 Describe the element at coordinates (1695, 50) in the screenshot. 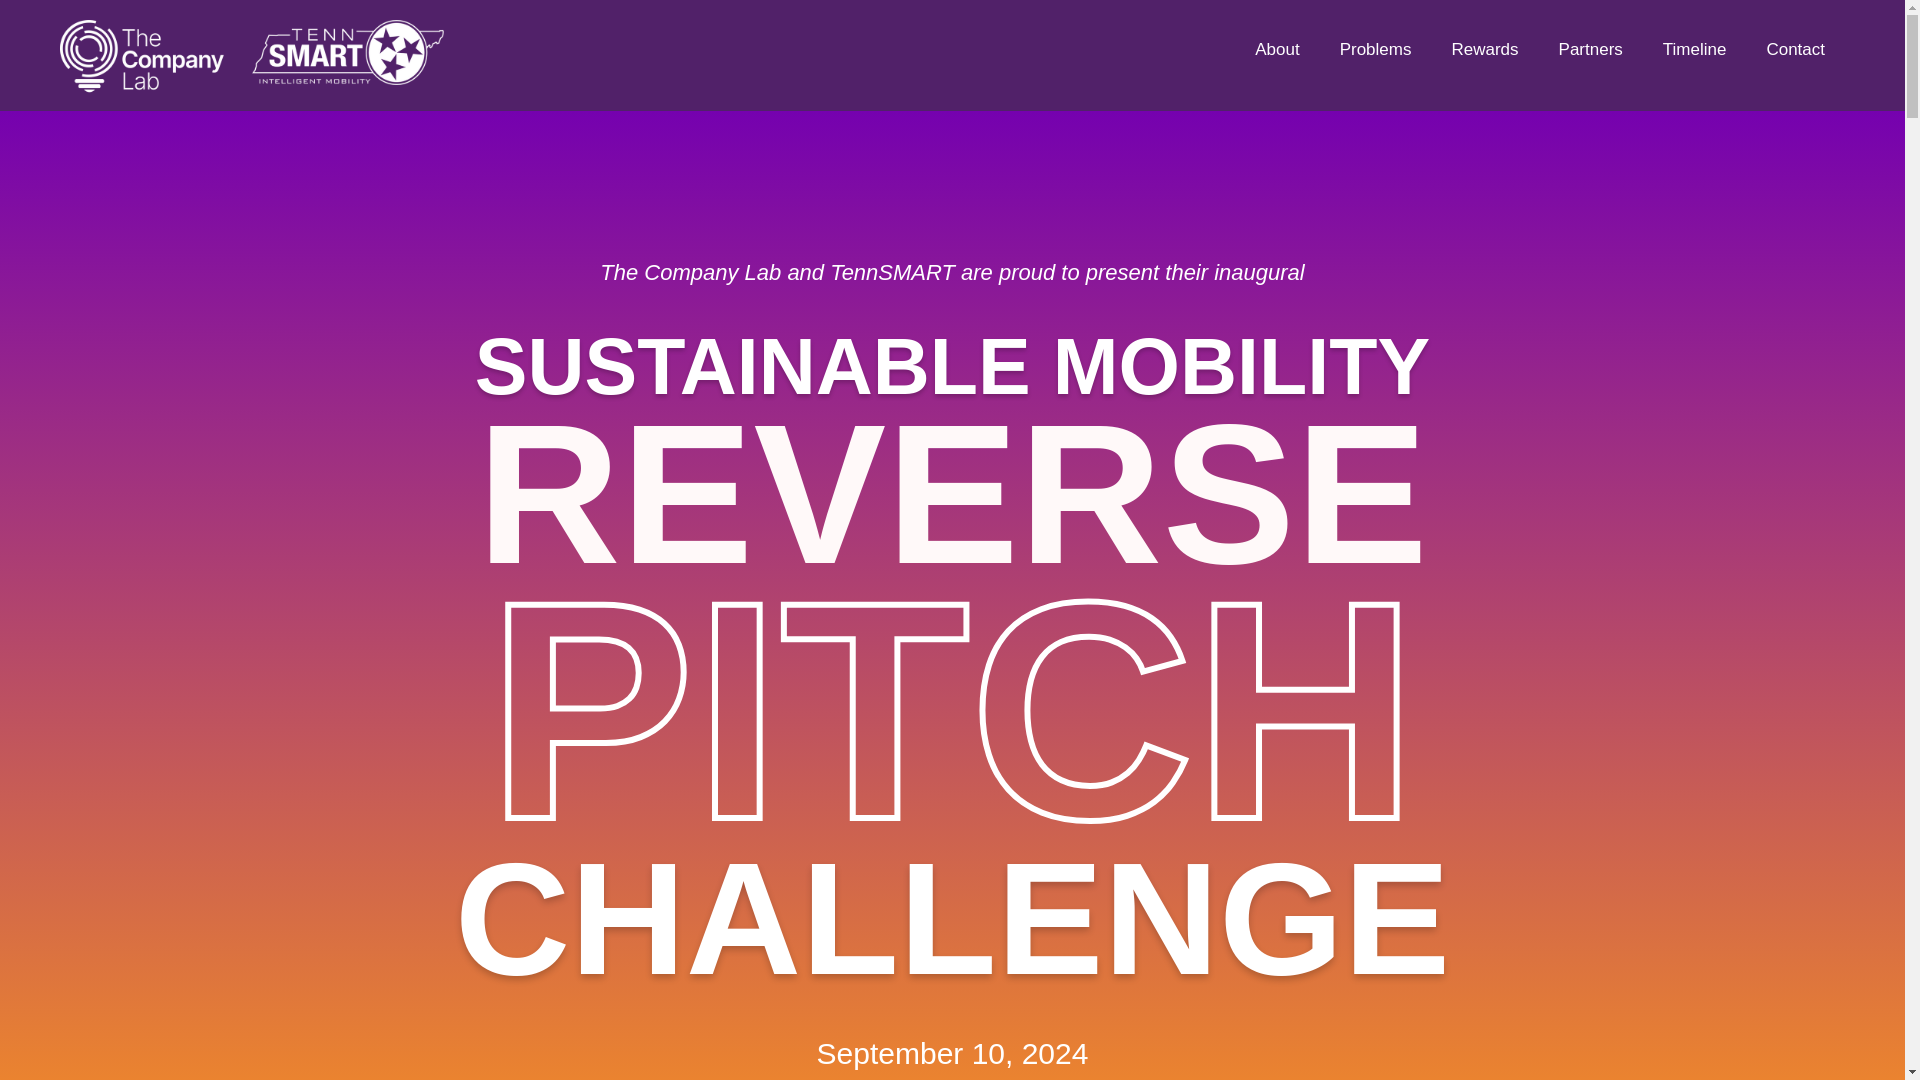

I see `Timeline` at that location.